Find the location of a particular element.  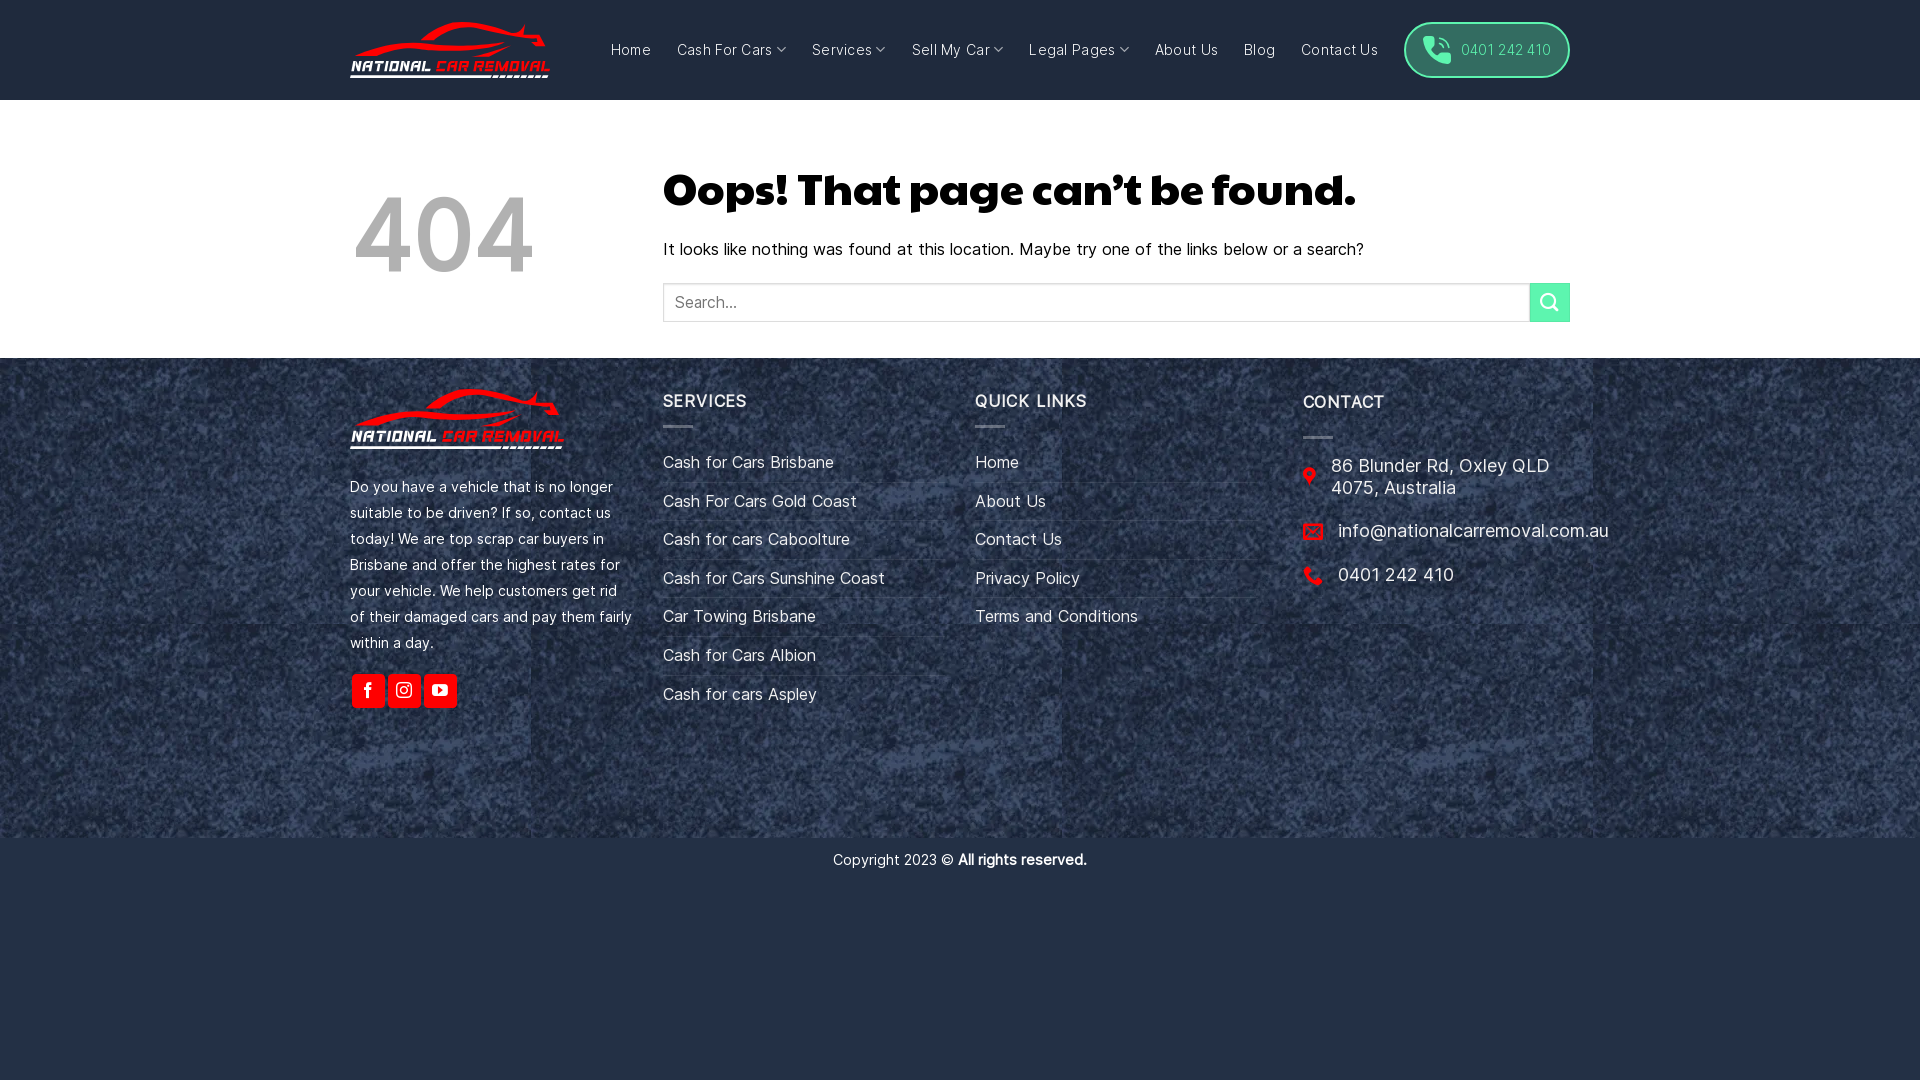

Sell My Car is located at coordinates (958, 50).